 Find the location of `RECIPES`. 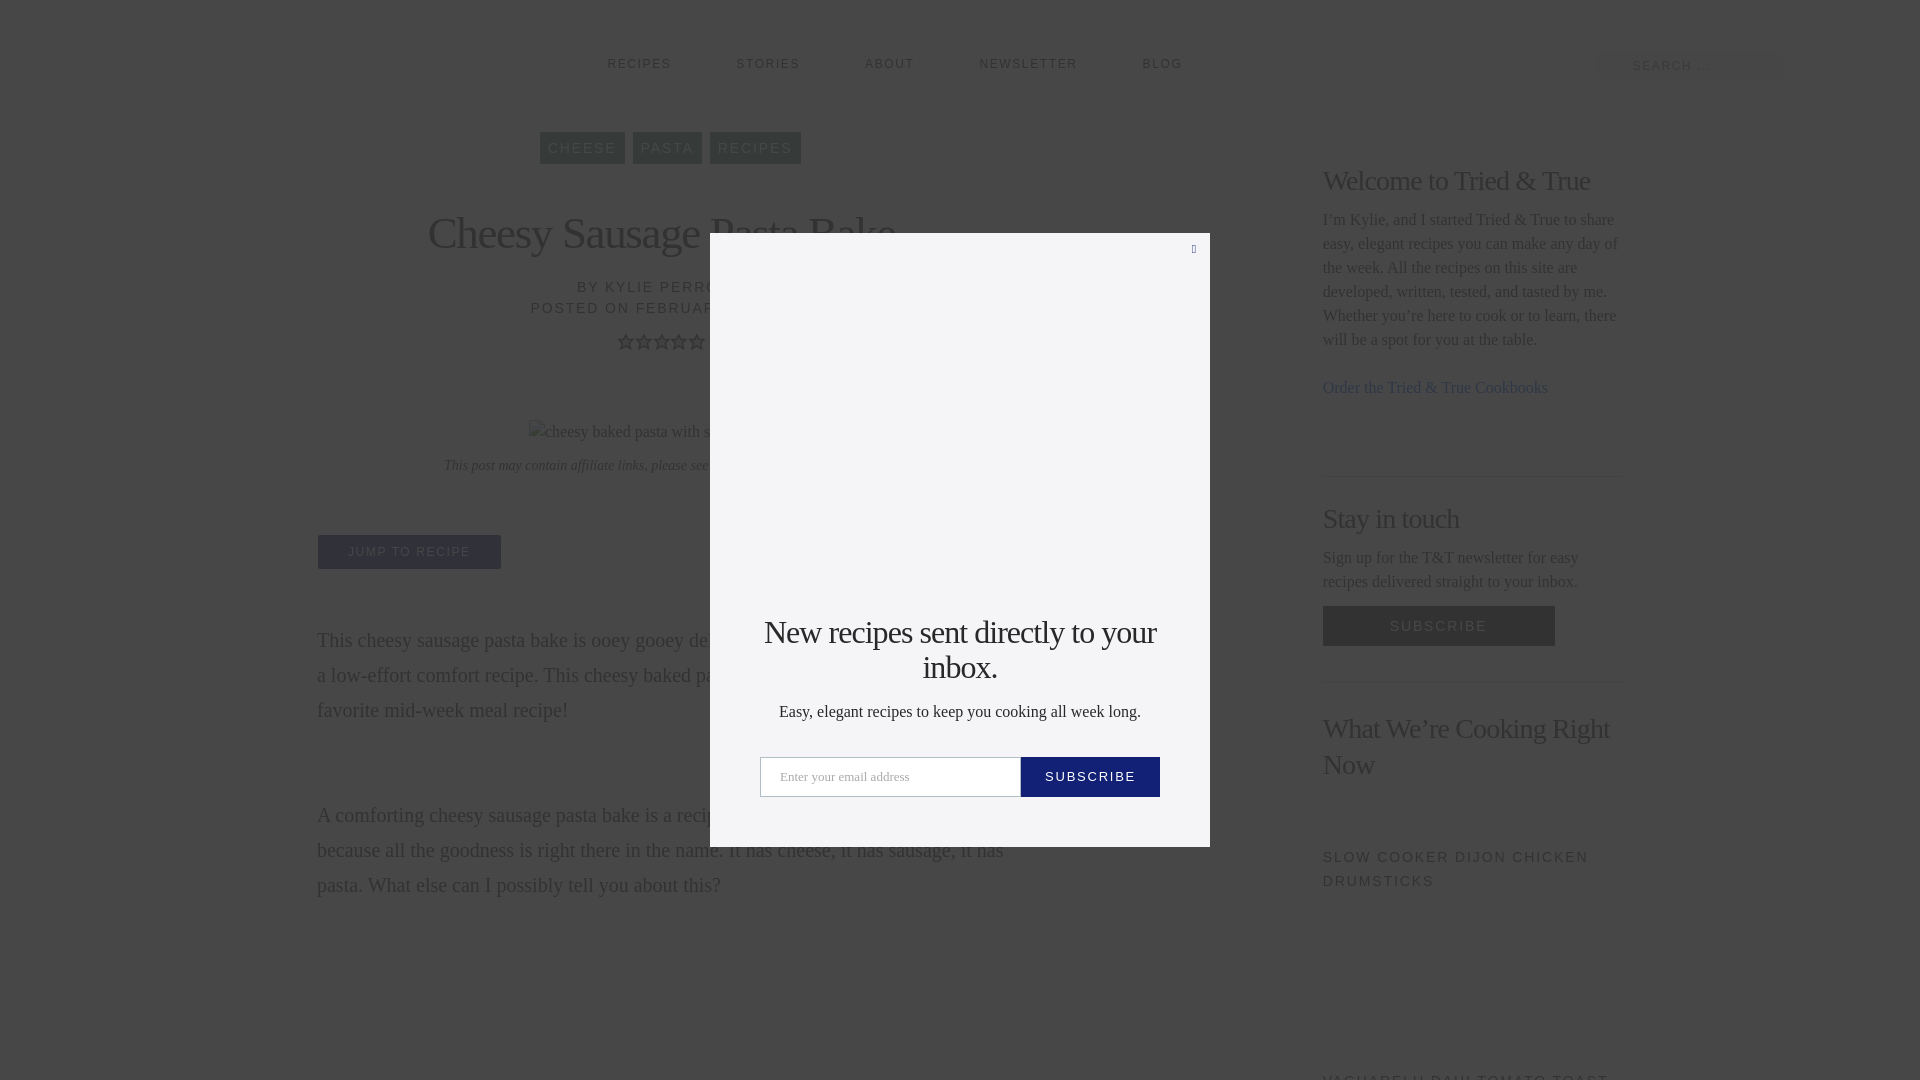

RECIPES is located at coordinates (755, 148).